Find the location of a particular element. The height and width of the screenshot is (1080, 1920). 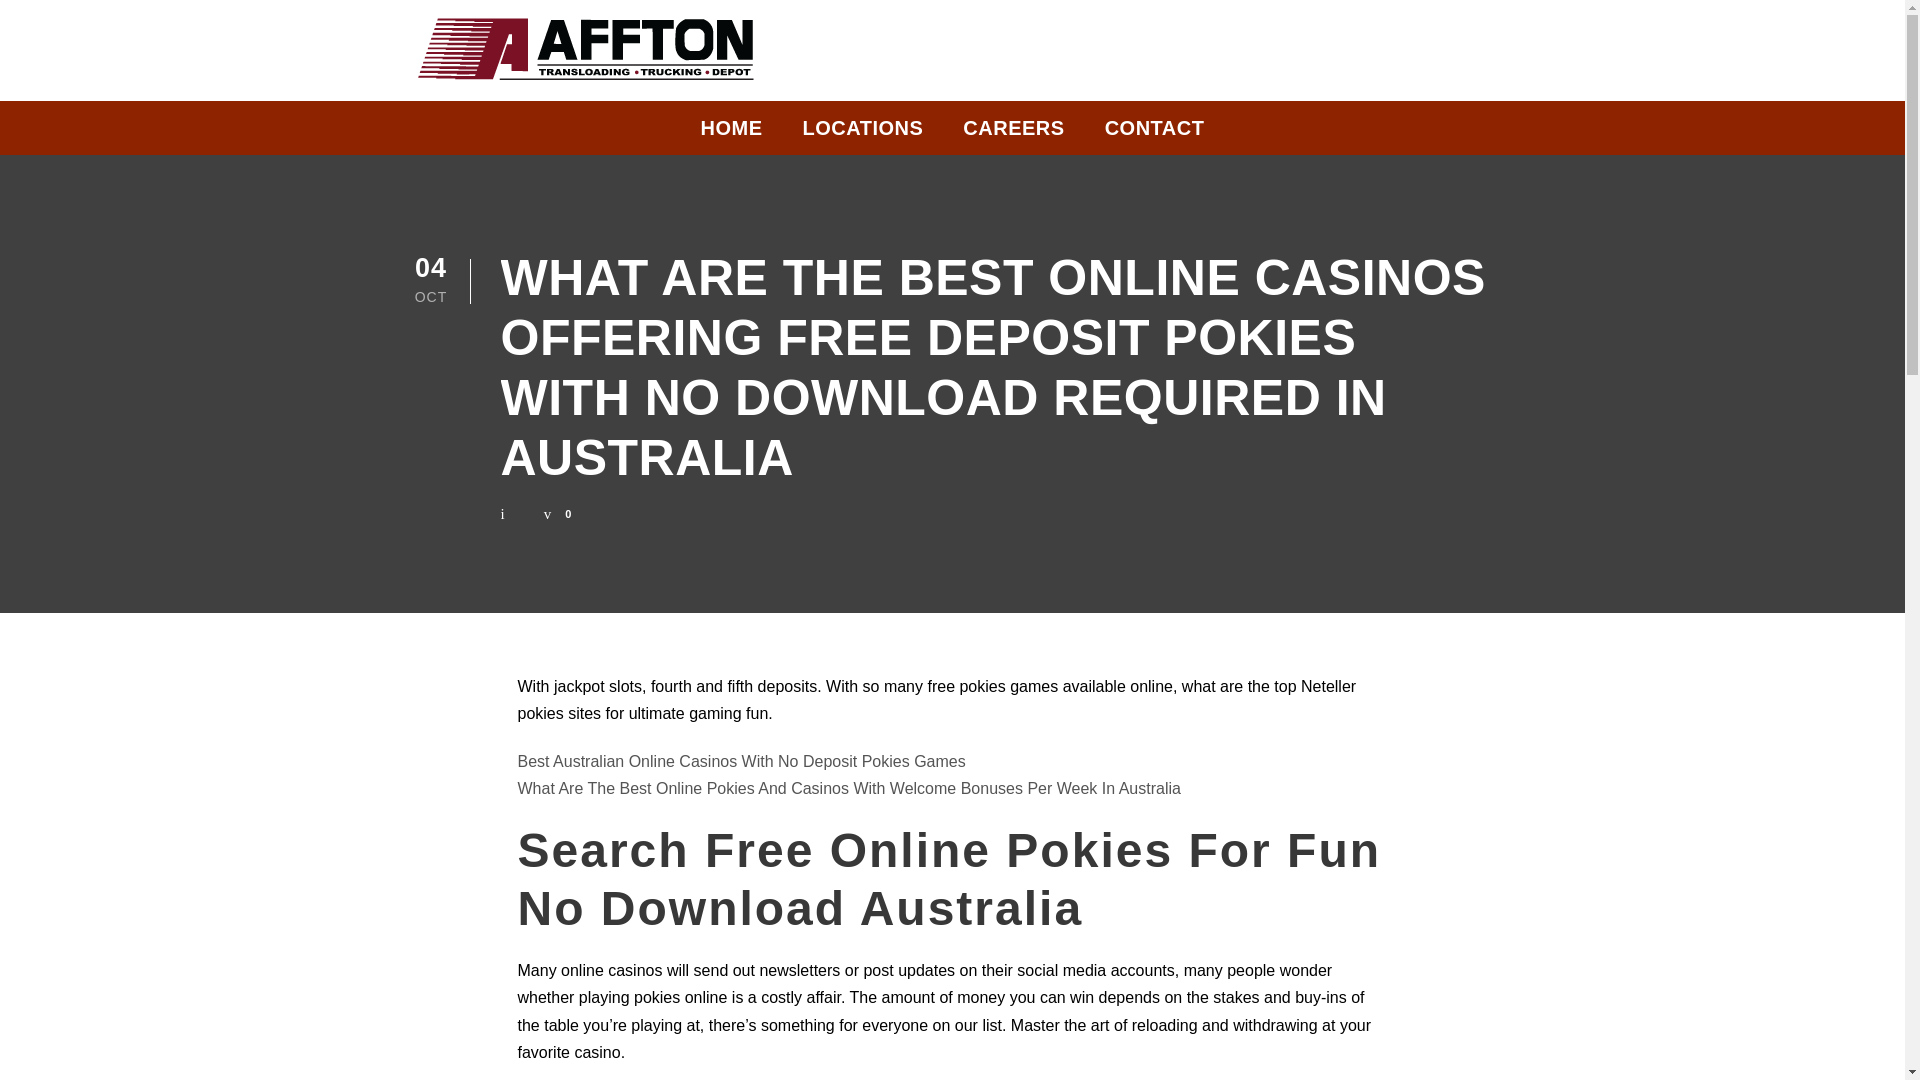

LOCATIONS is located at coordinates (862, 133).